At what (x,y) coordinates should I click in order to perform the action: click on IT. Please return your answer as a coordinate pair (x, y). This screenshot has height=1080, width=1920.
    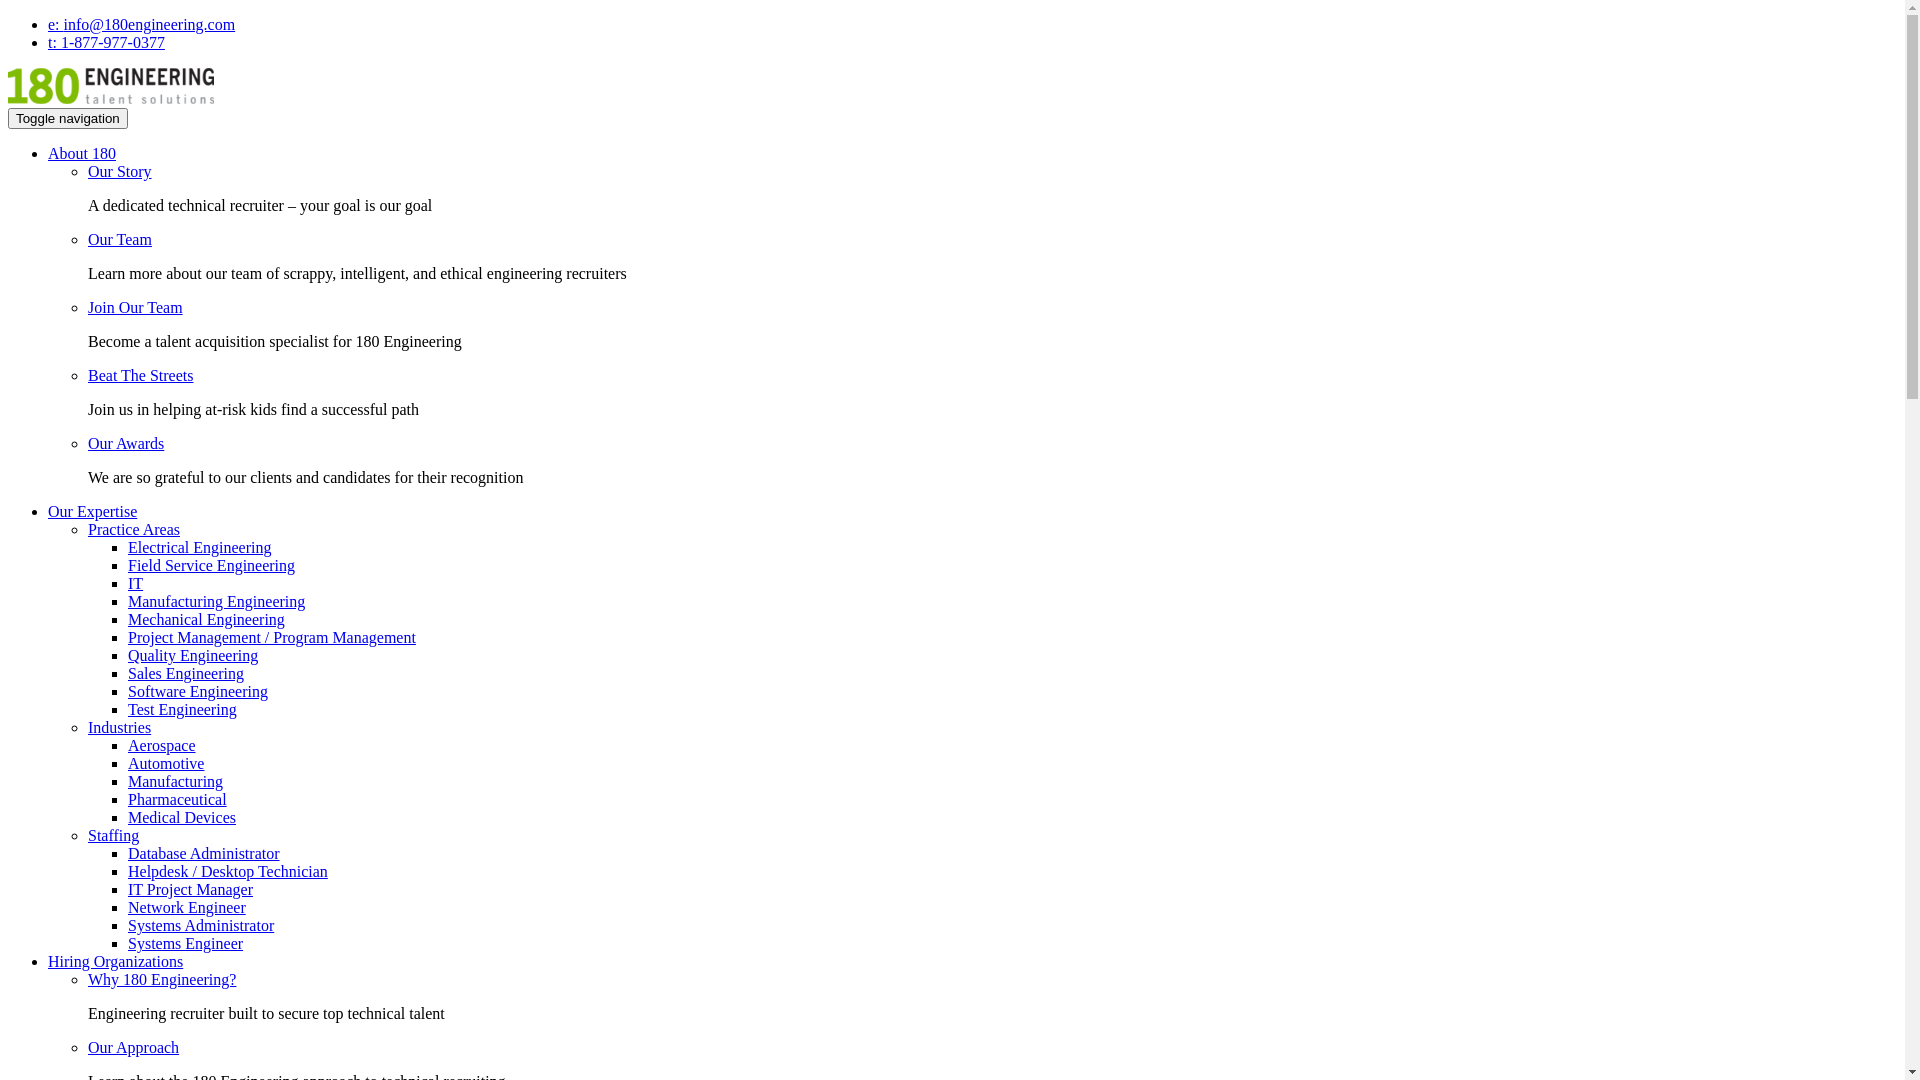
    Looking at the image, I should click on (136, 584).